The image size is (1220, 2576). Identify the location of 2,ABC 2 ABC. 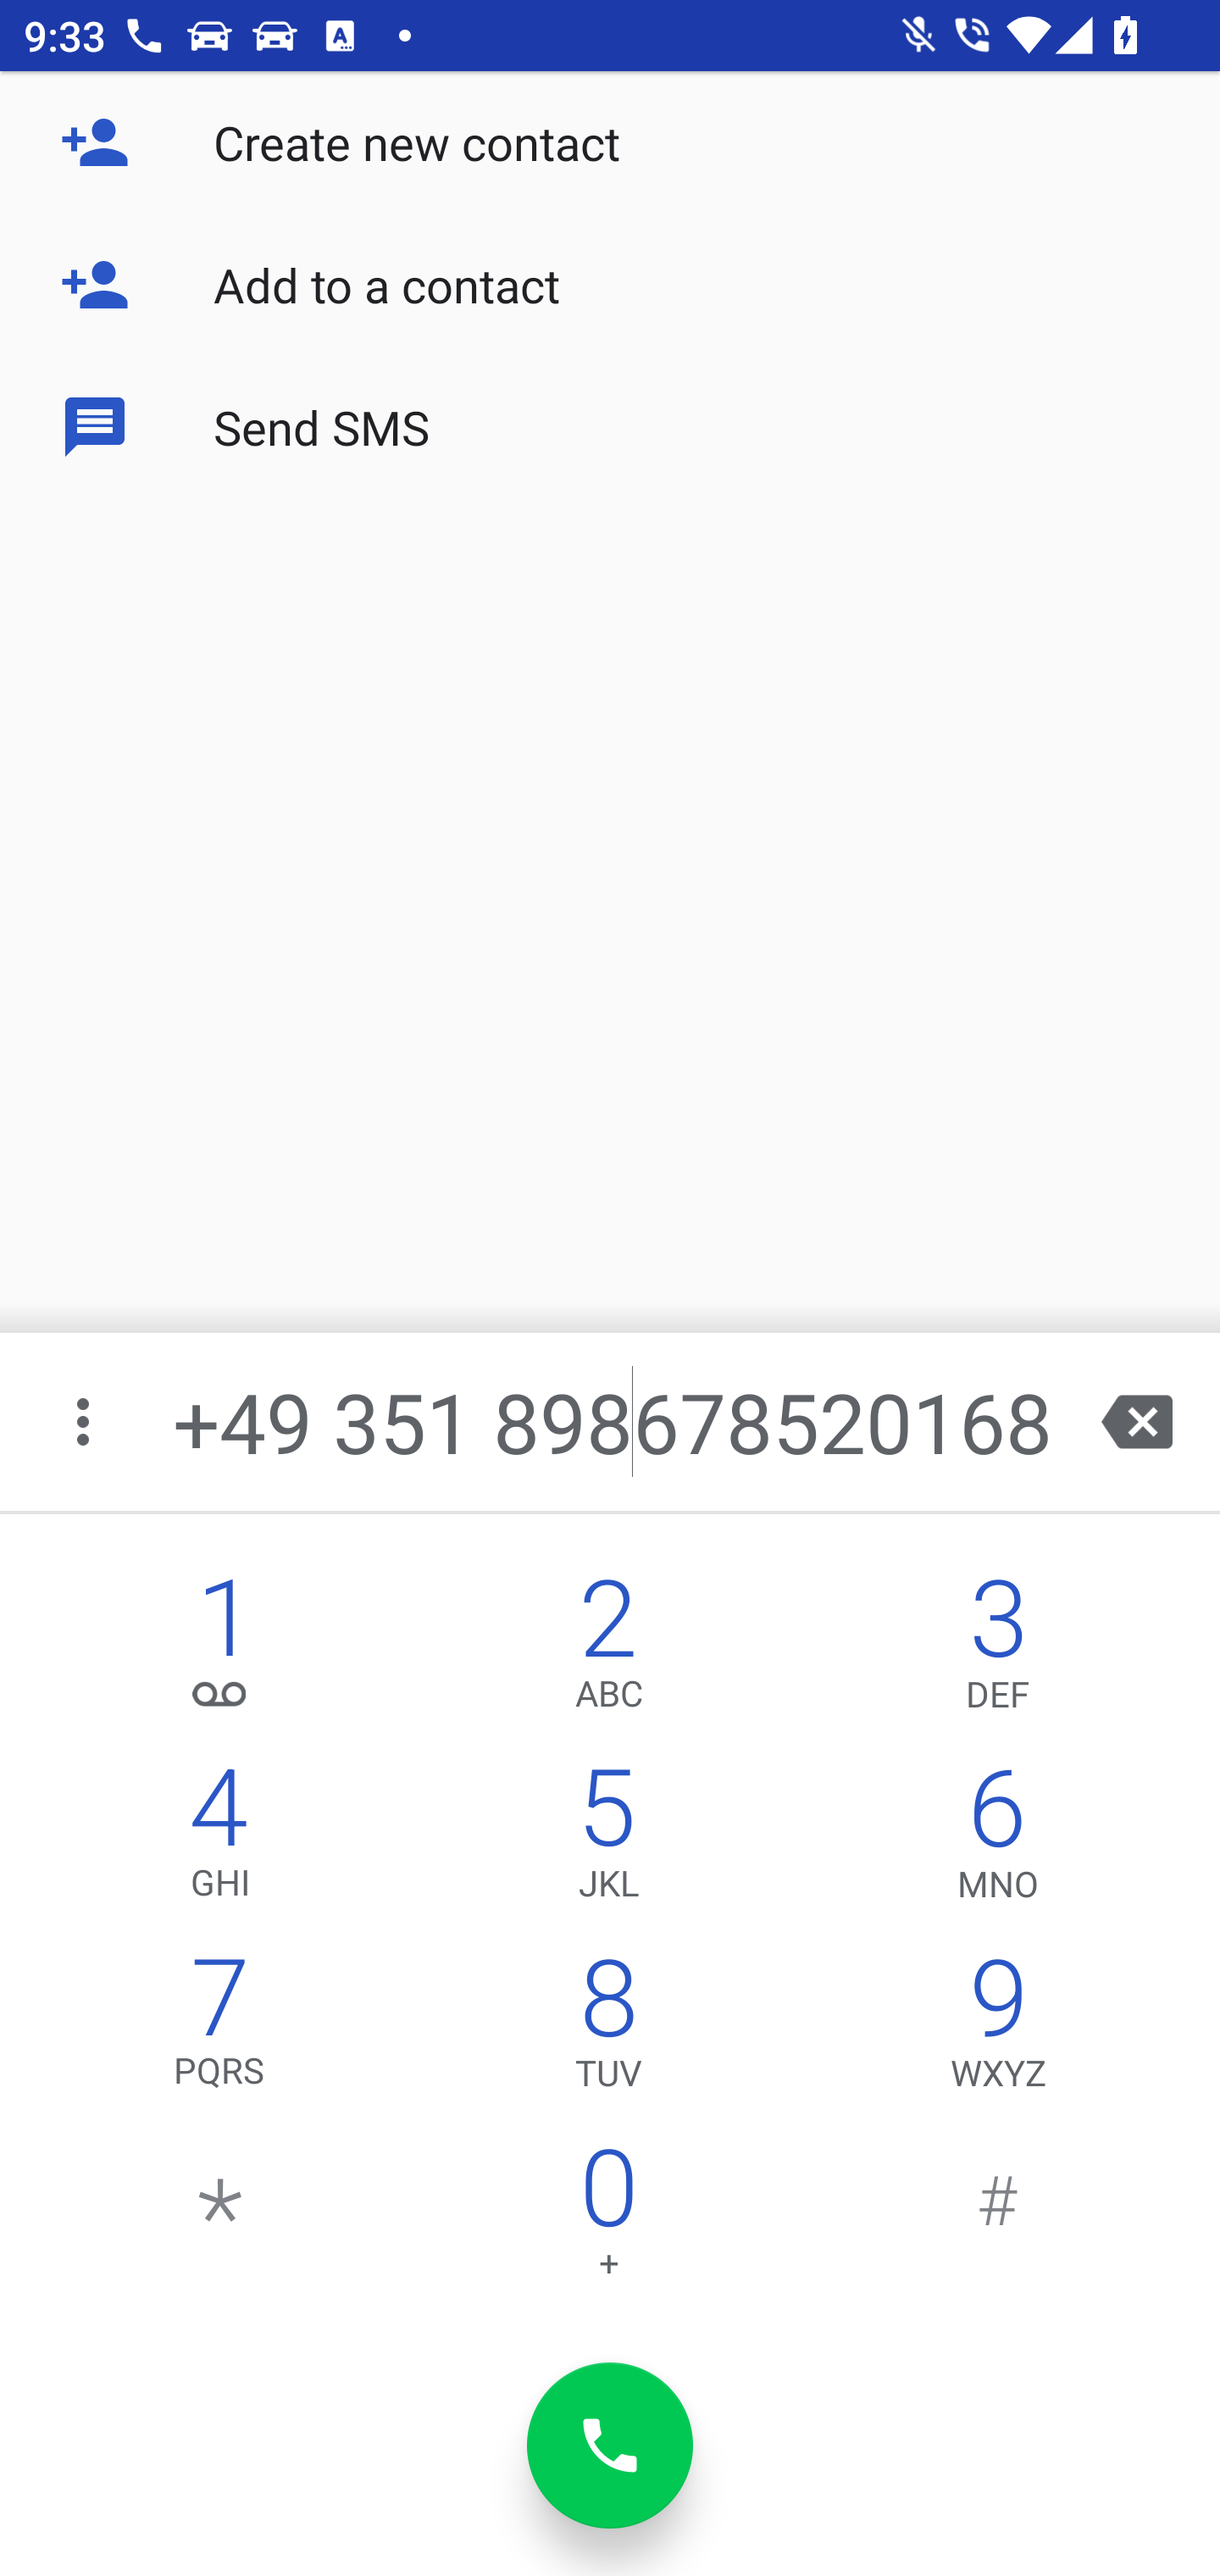
(608, 1651).